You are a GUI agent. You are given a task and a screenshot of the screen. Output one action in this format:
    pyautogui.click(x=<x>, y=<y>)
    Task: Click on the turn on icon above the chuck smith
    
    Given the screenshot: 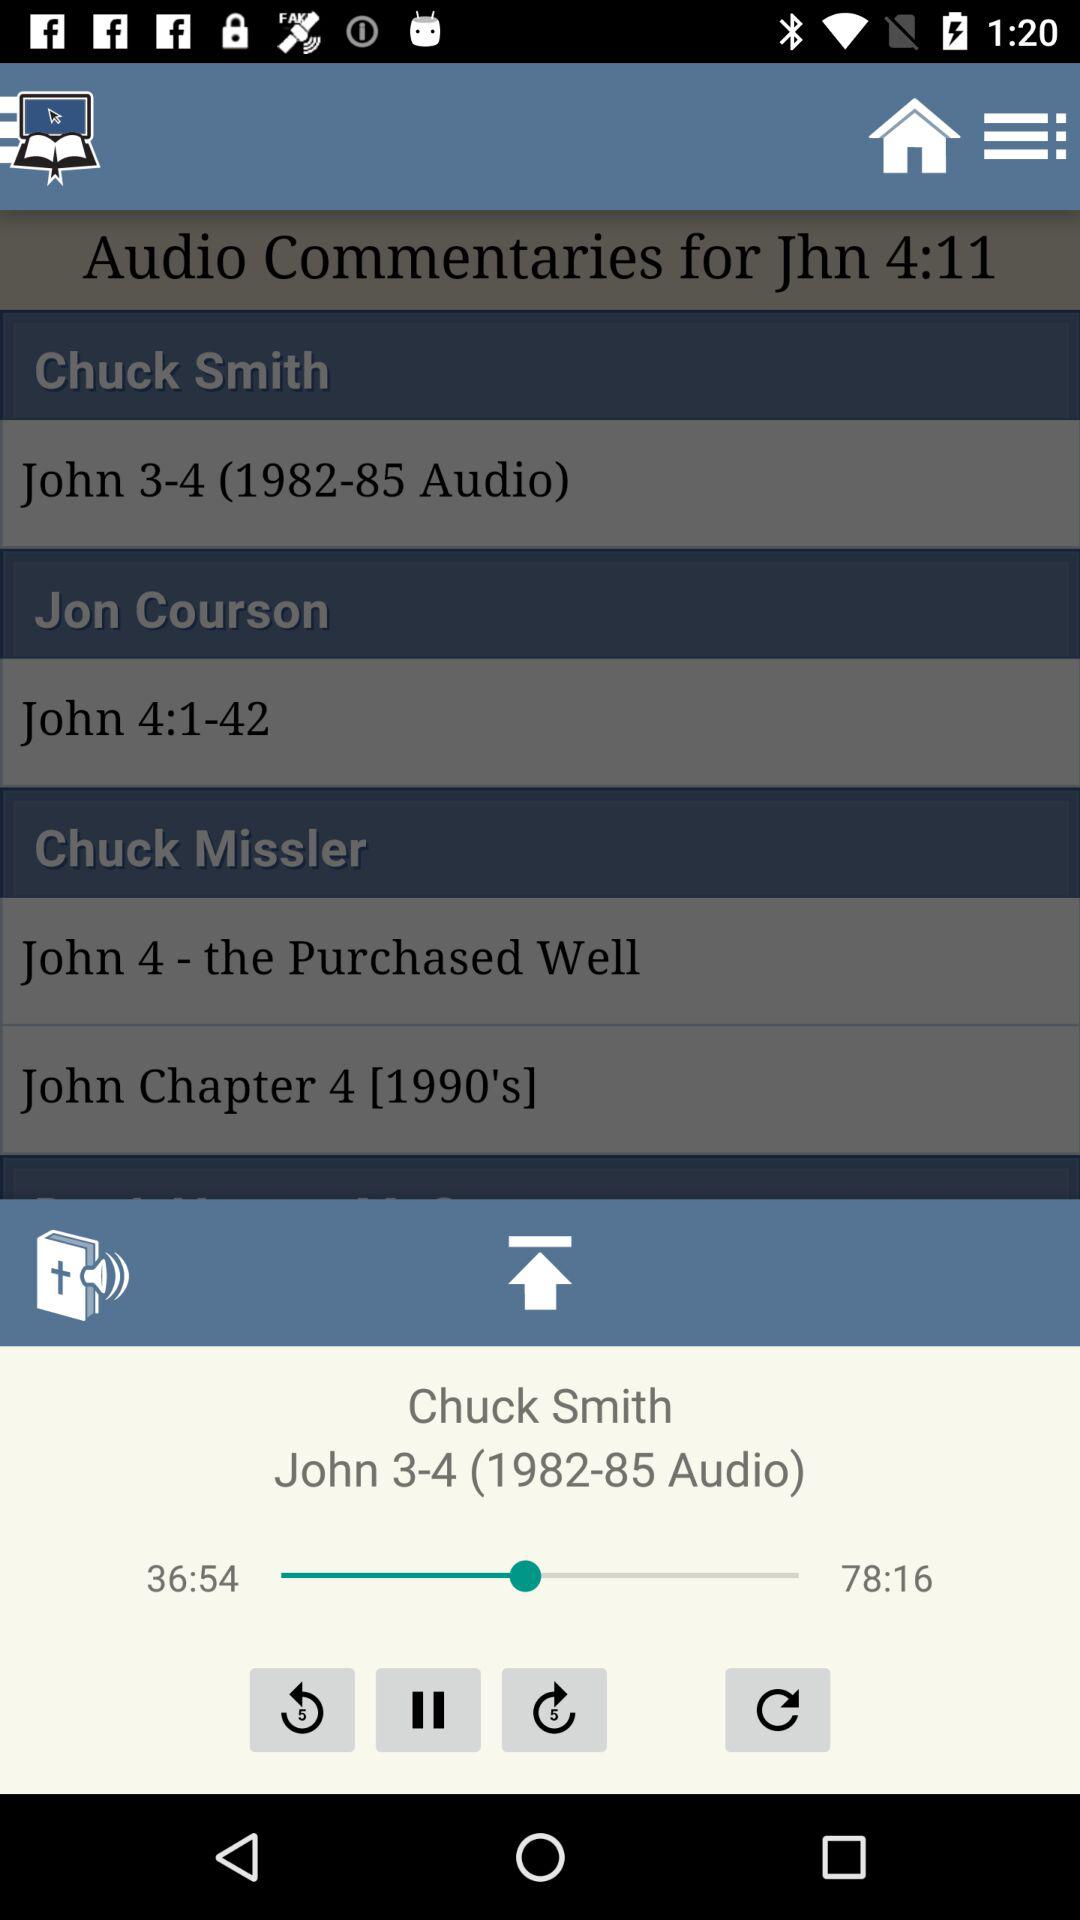 What is the action you would take?
    pyautogui.click(x=81, y=1272)
    